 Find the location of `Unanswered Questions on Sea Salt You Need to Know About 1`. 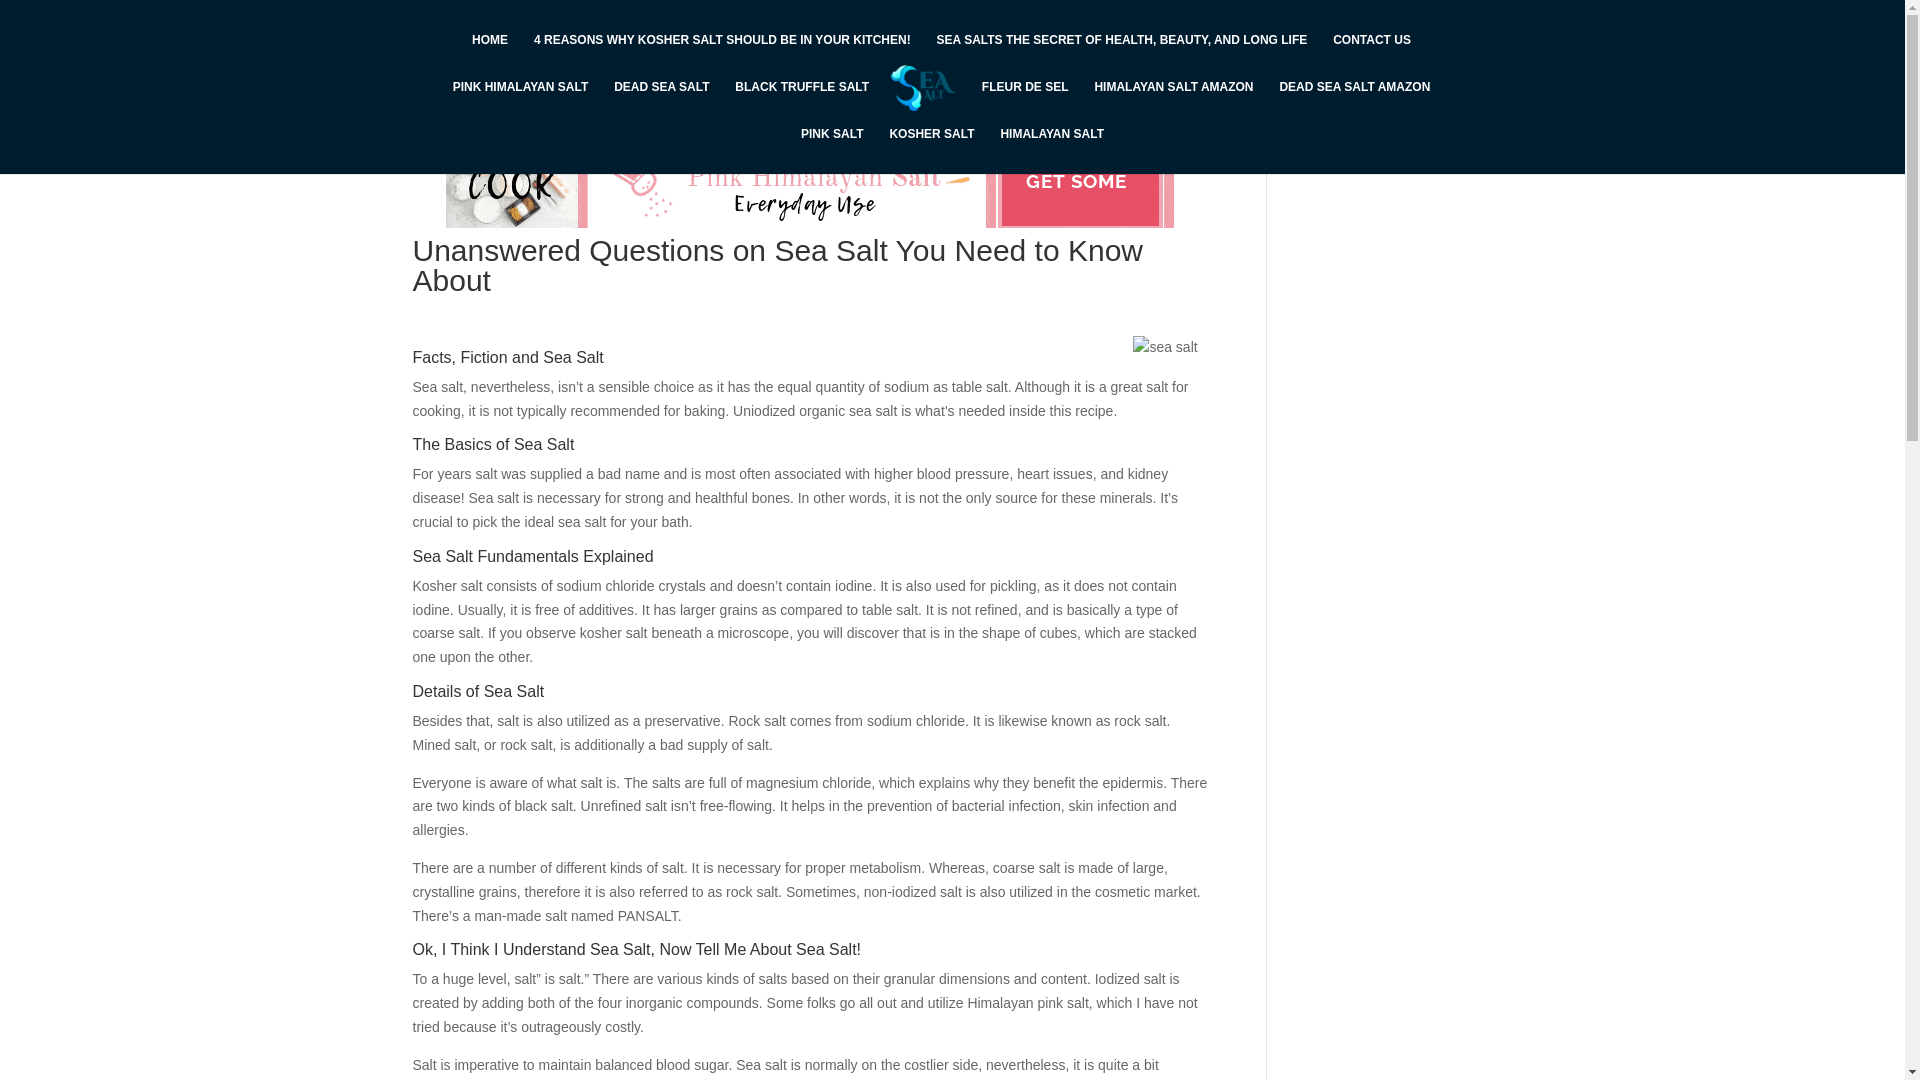

Unanswered Questions on Sea Salt You Need to Know About 1 is located at coordinates (1164, 347).